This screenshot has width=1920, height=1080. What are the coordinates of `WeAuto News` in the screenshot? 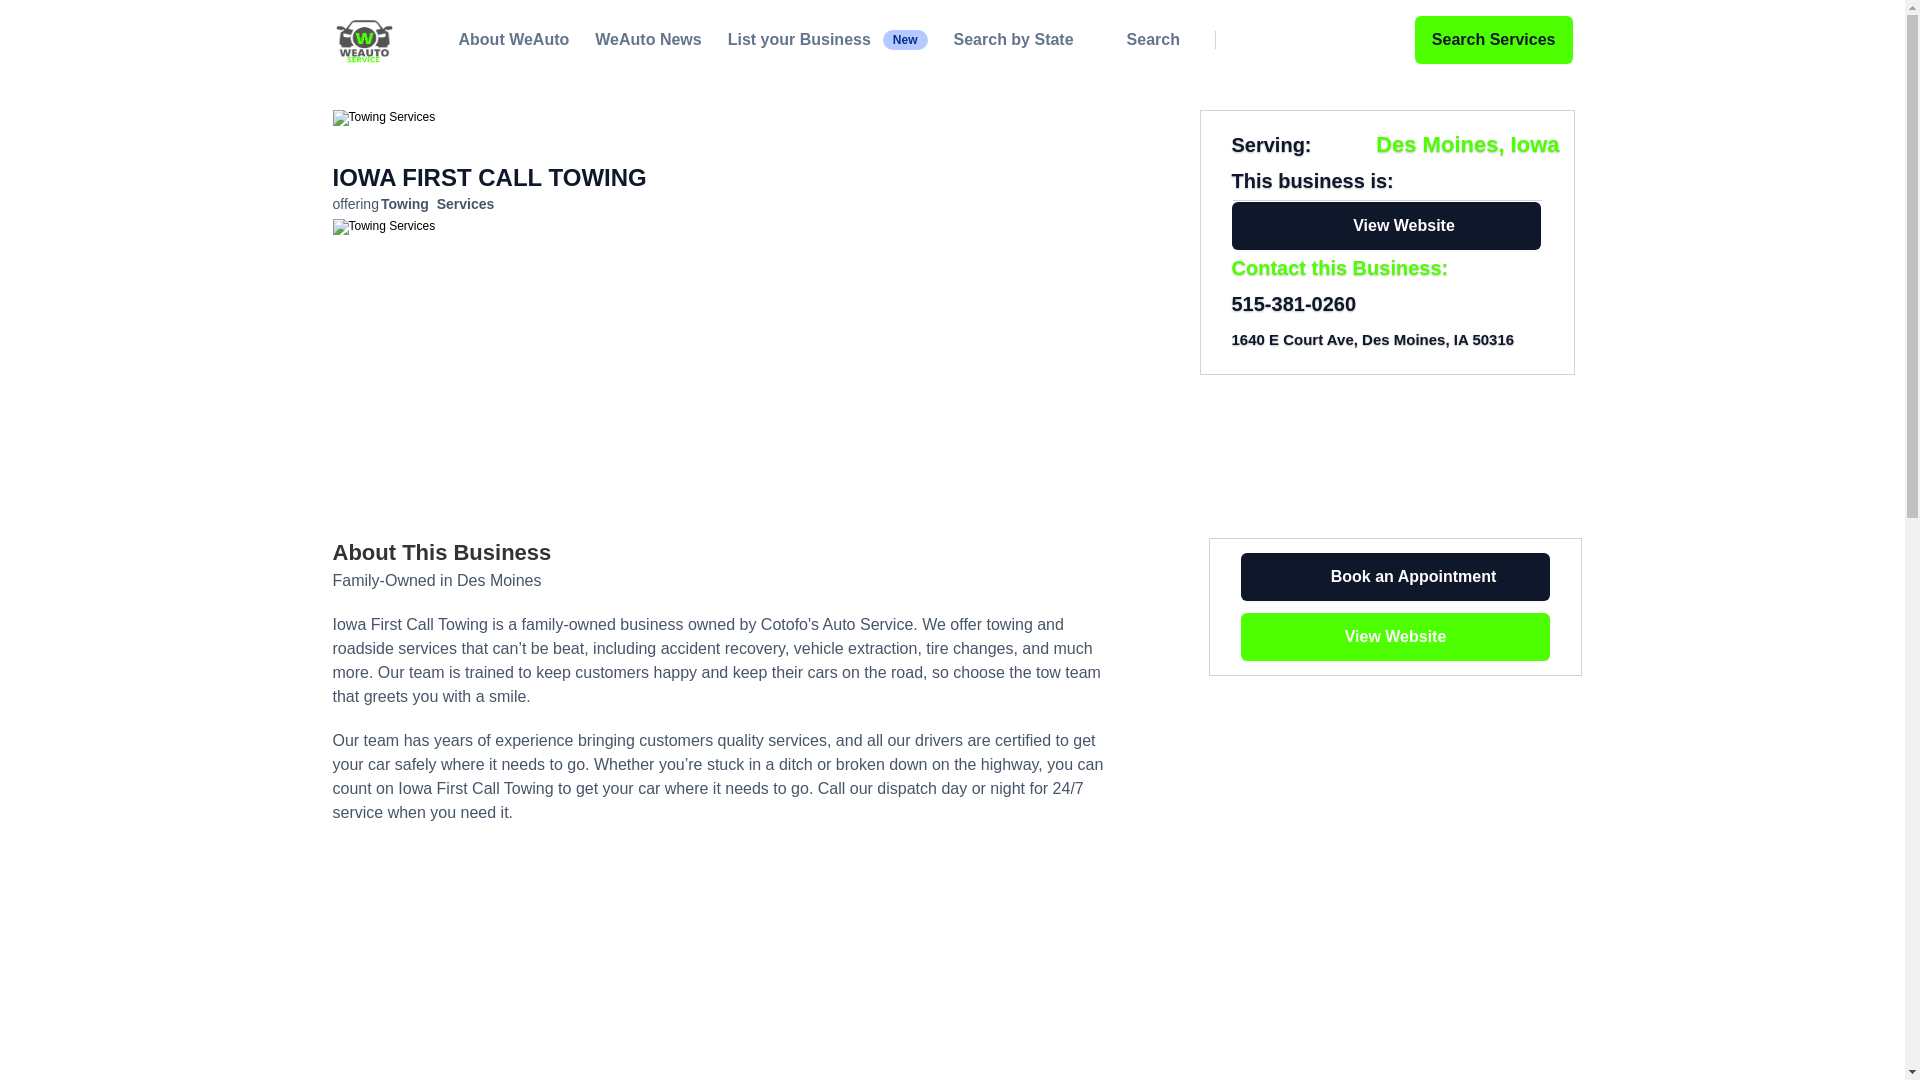 It's located at (827, 40).